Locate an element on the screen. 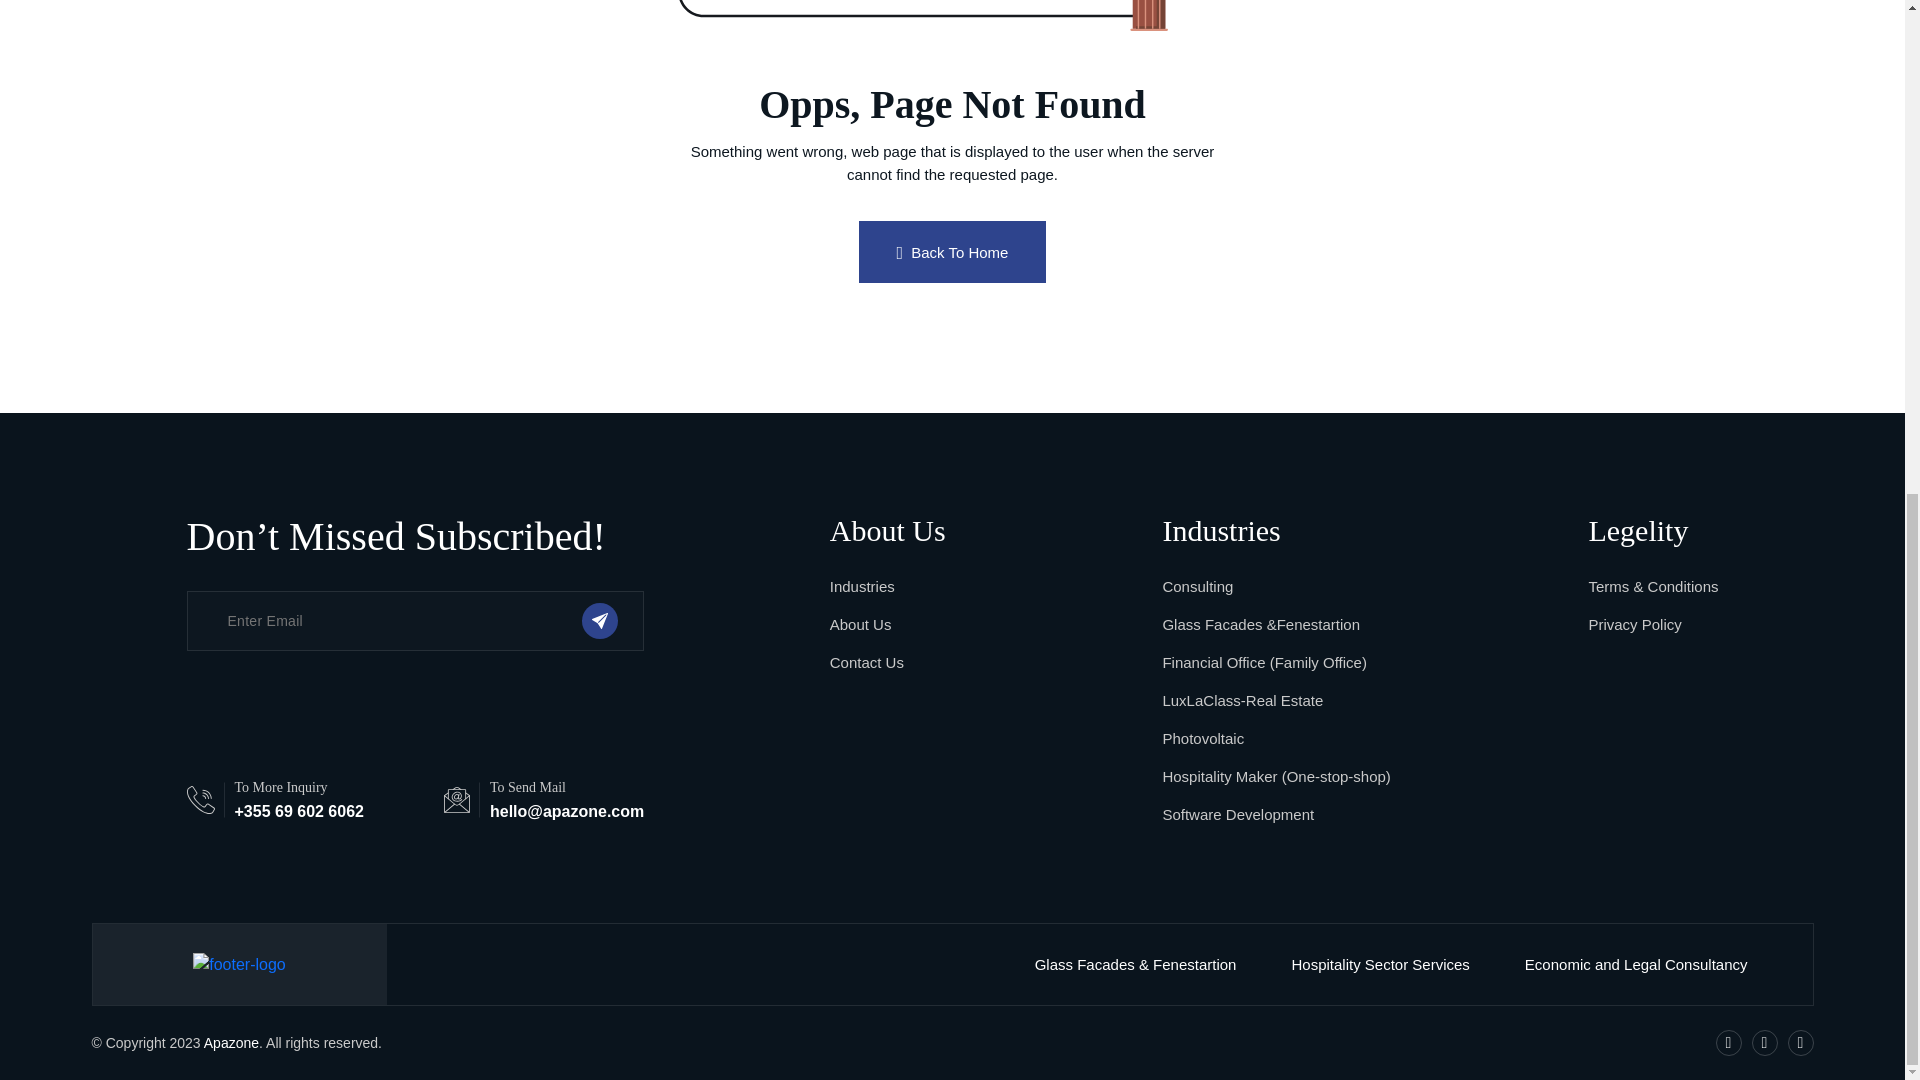 The height and width of the screenshot is (1080, 1920). About Us is located at coordinates (860, 624).